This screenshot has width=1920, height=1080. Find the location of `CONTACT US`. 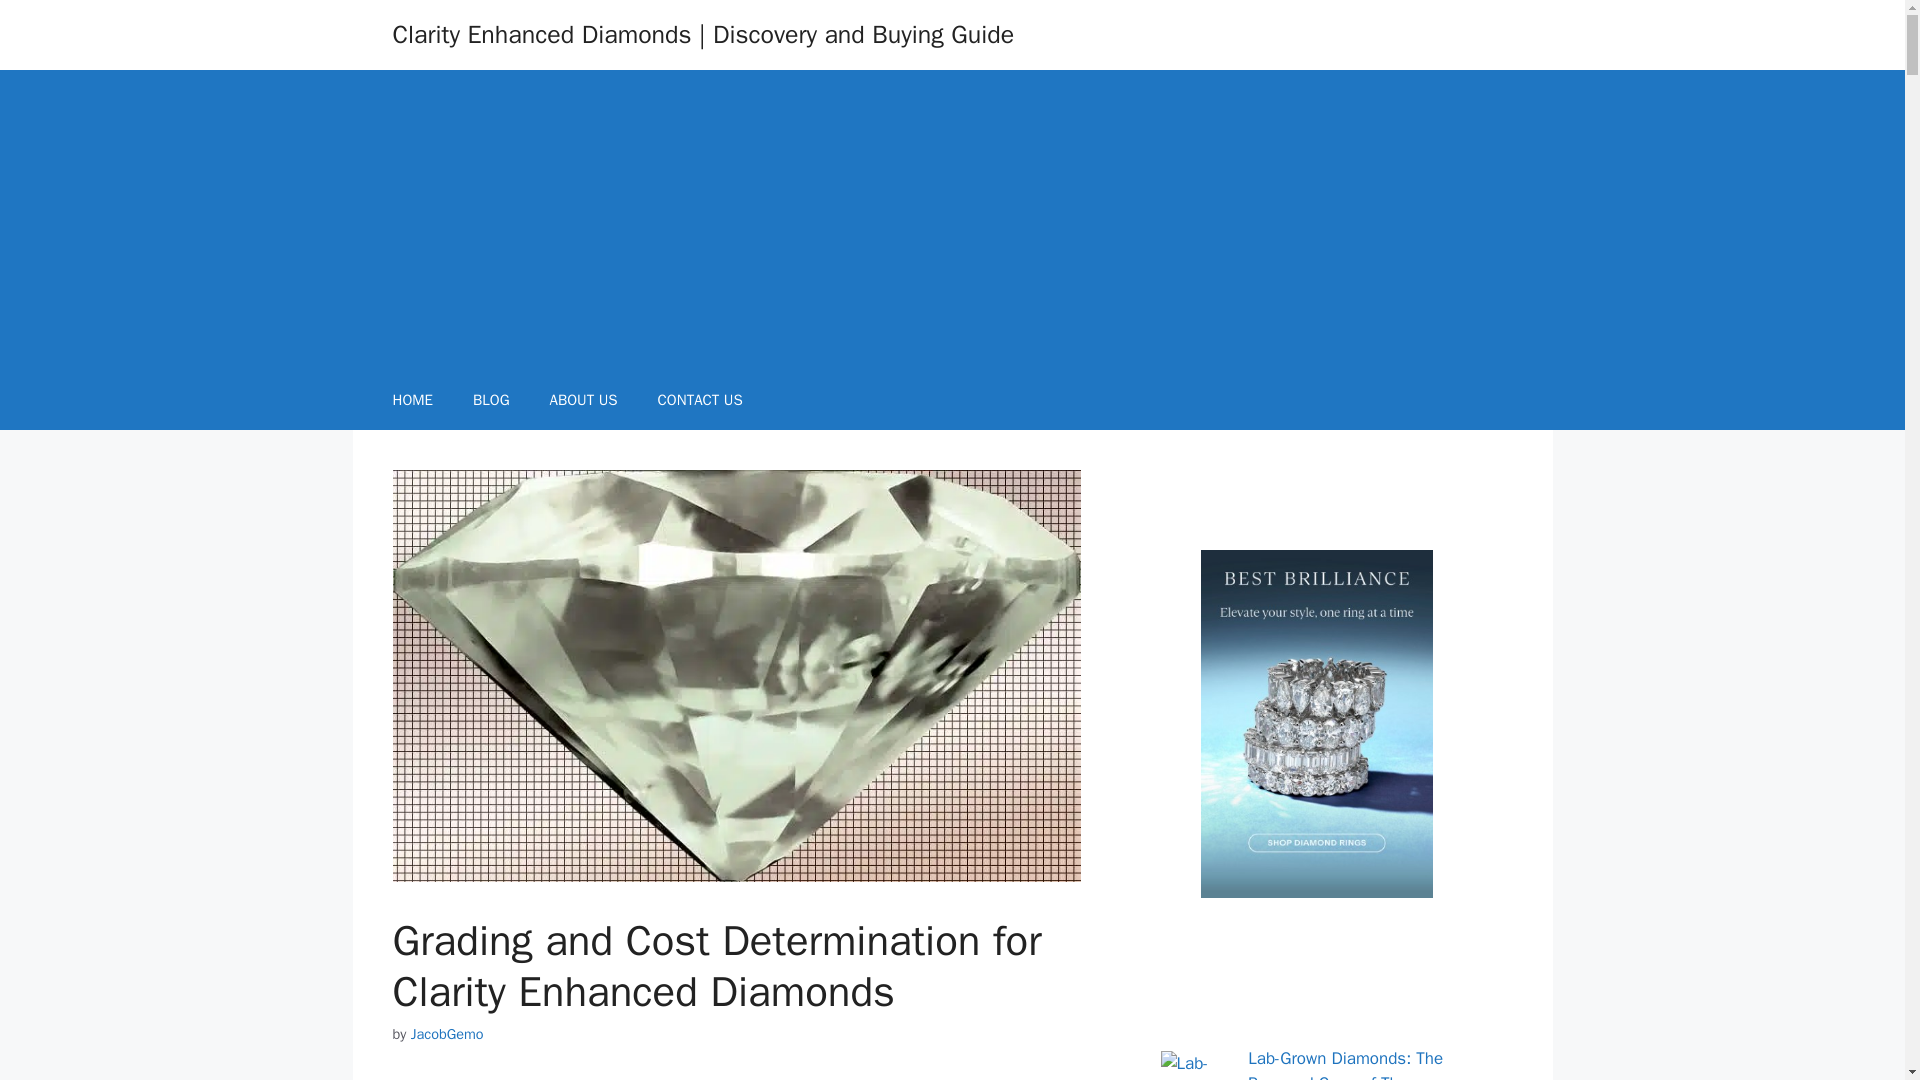

CONTACT US is located at coordinates (700, 400).